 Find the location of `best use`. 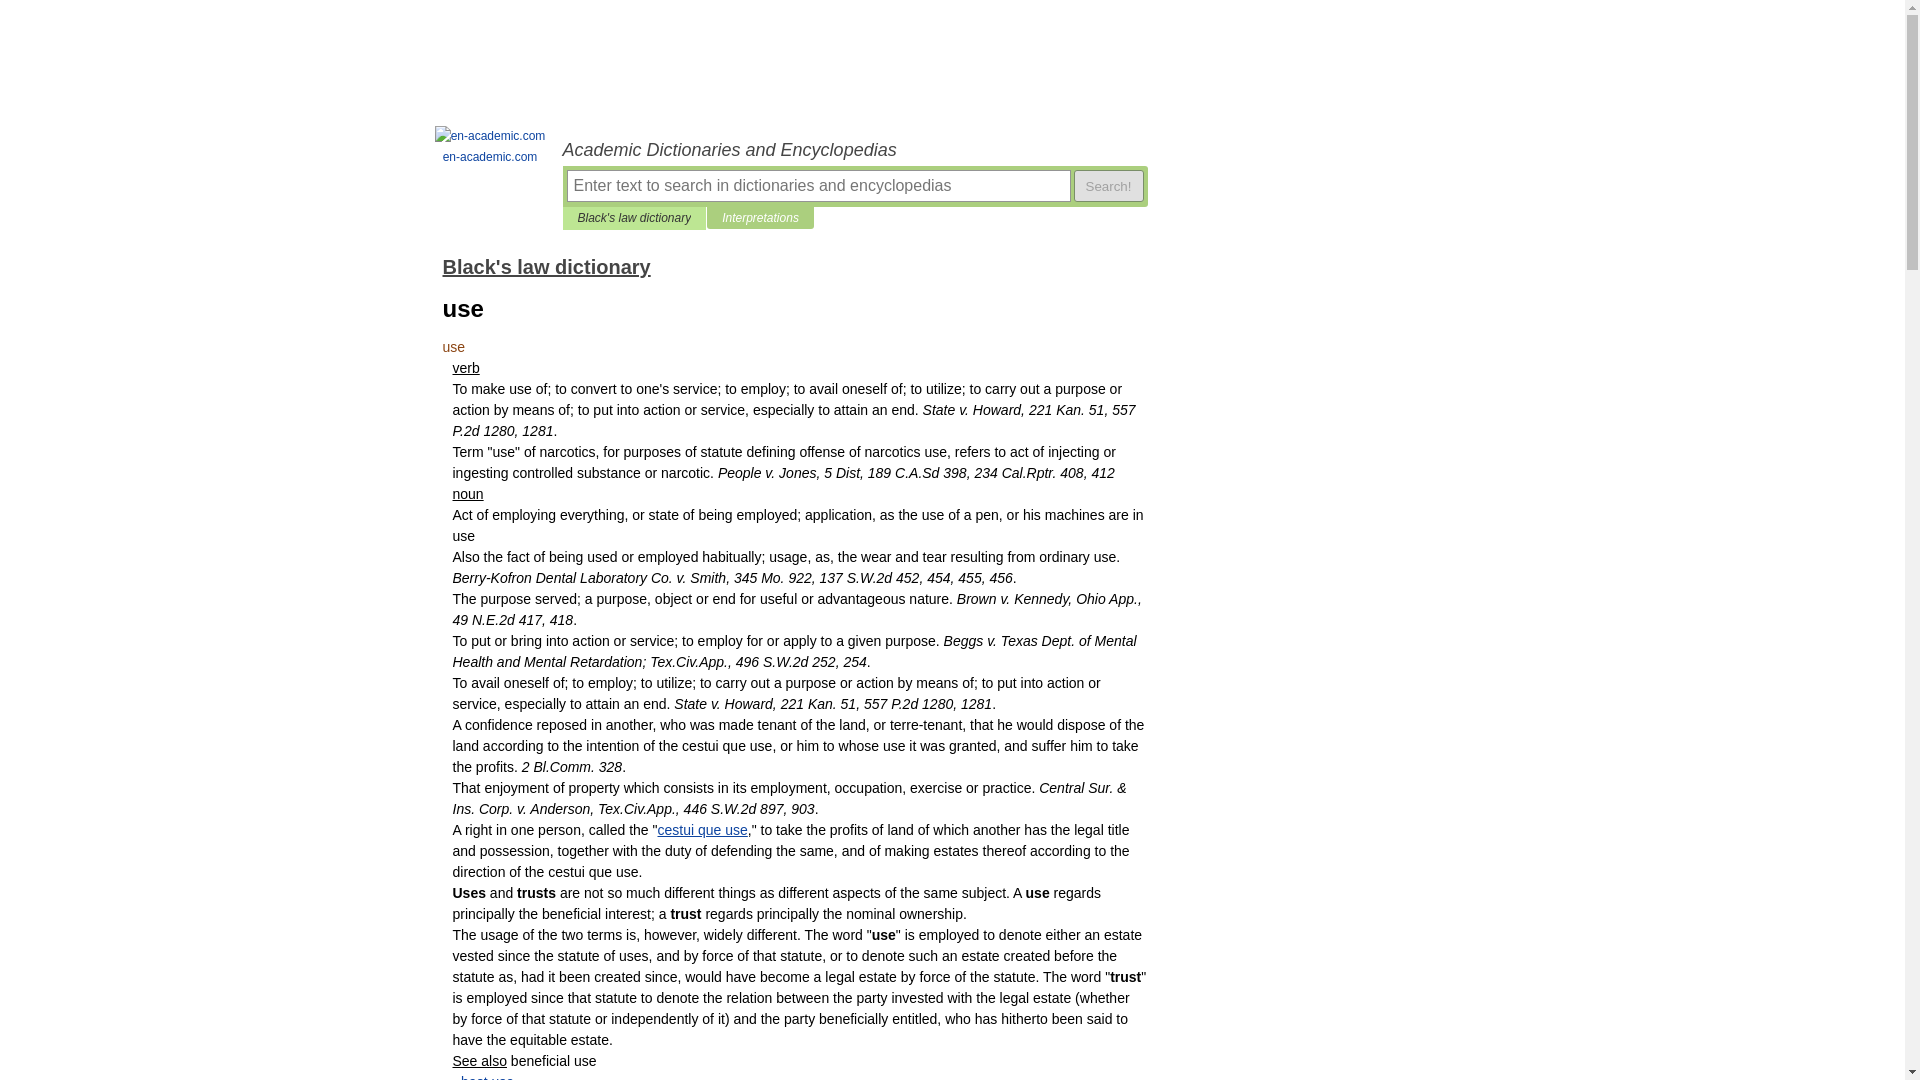

best use is located at coordinates (487, 1076).